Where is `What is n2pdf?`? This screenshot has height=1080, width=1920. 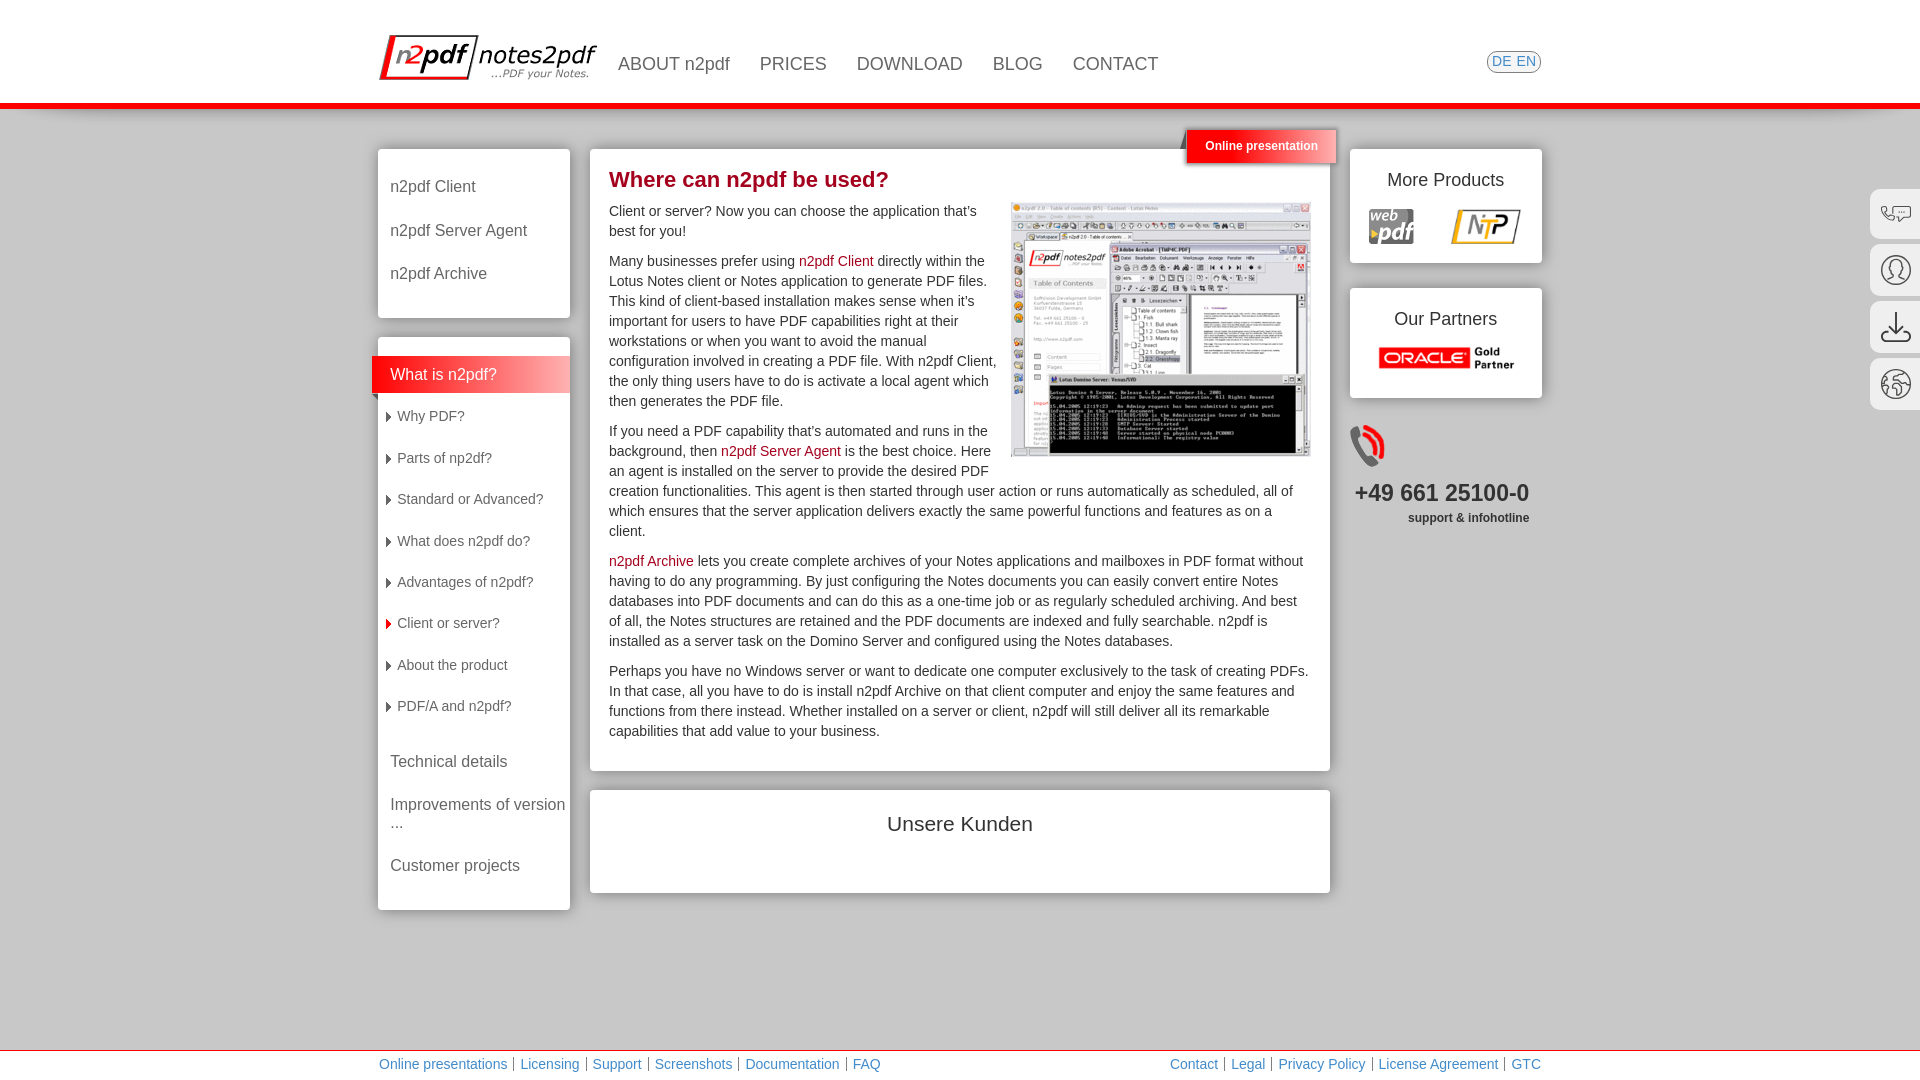
What is n2pdf? is located at coordinates (471, 375).